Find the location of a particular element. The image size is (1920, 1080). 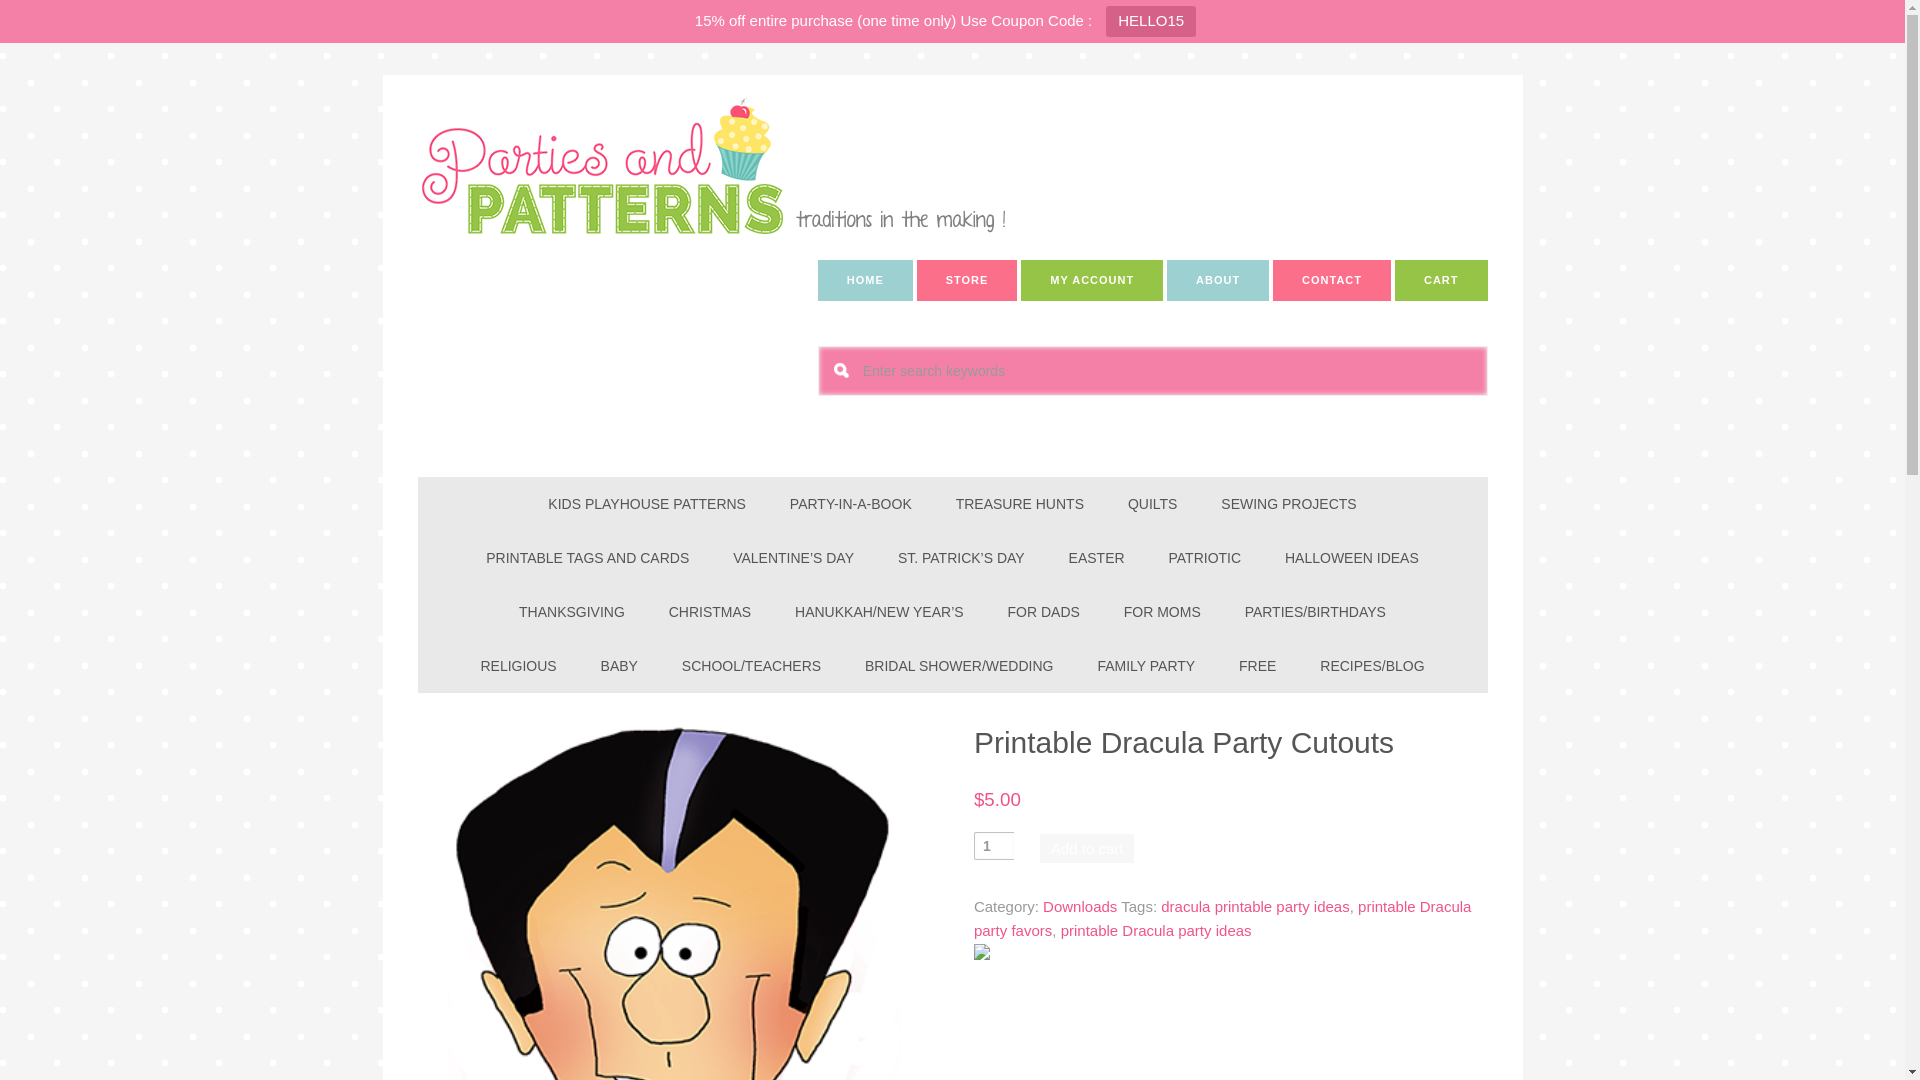

Printable Dracula Party Cutouts is located at coordinates (674, 902).